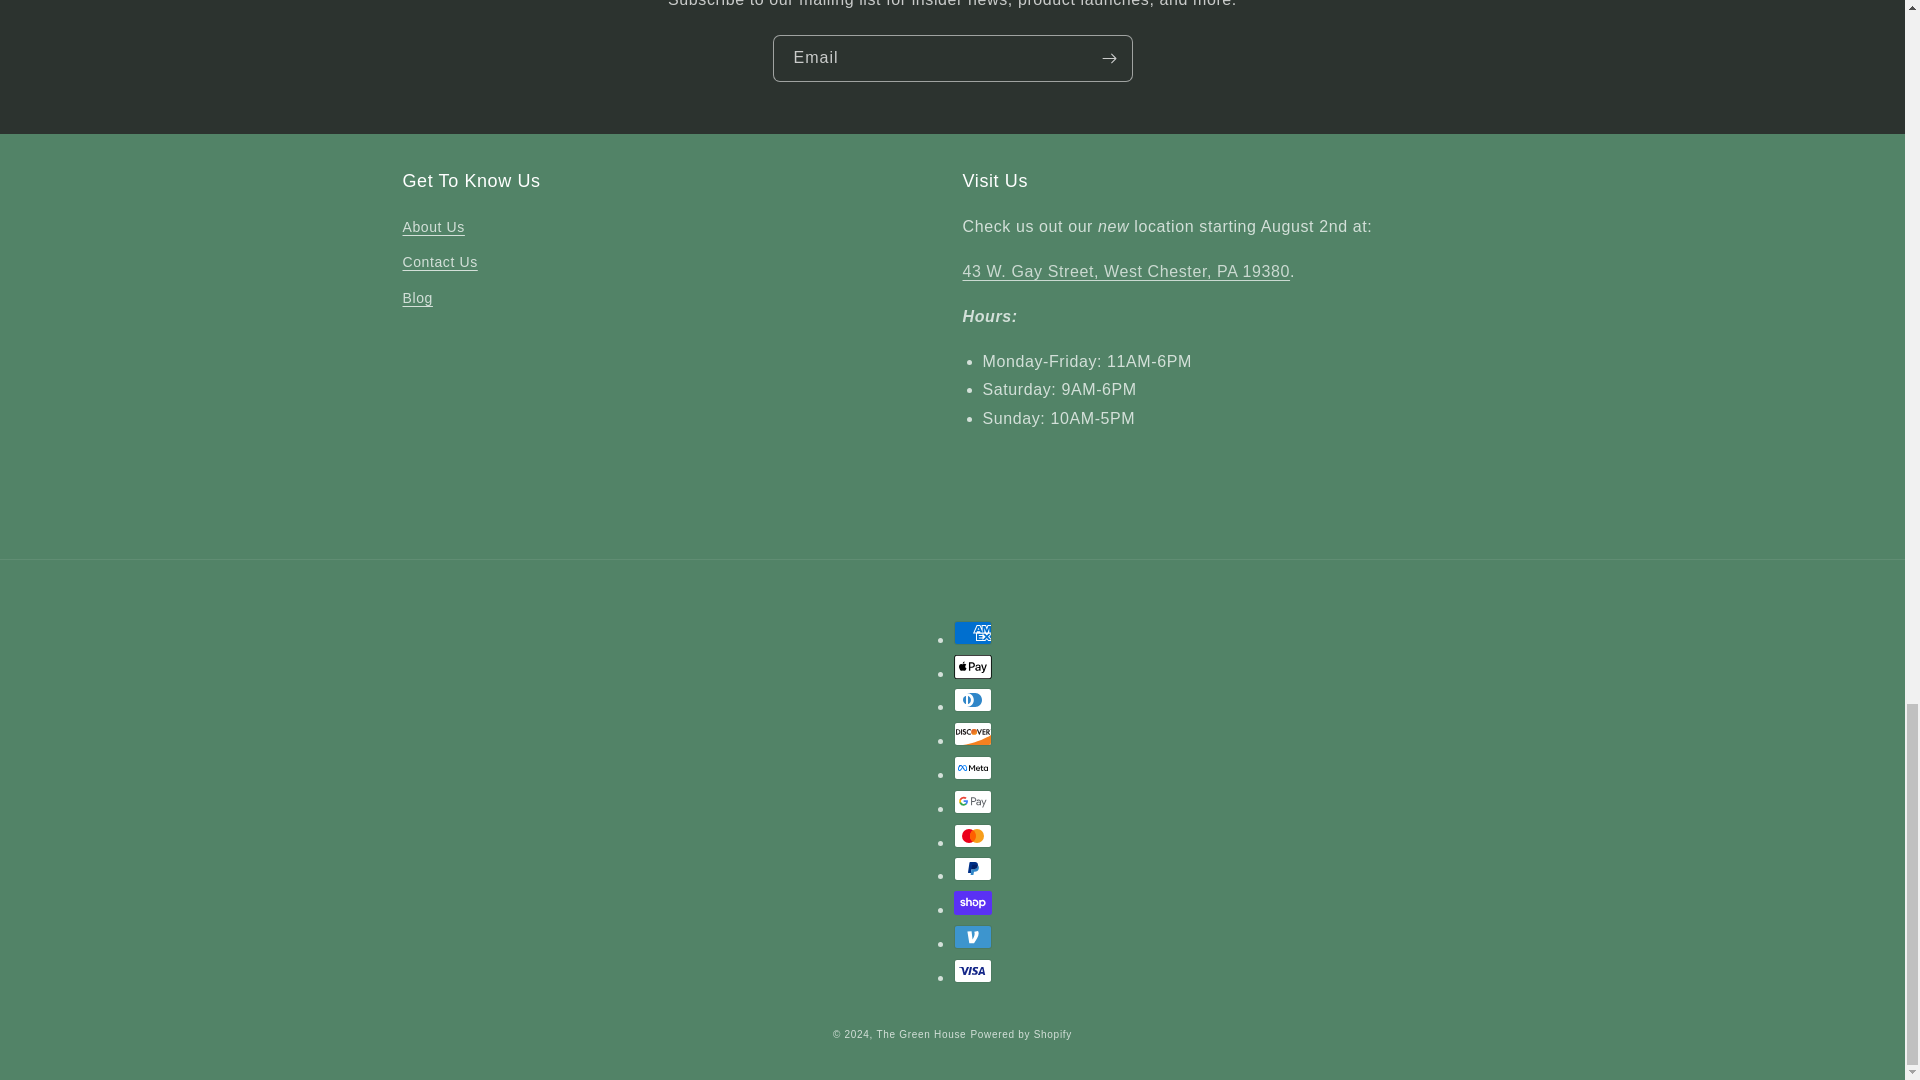 This screenshot has width=1920, height=1080. What do you see at coordinates (973, 734) in the screenshot?
I see `Discover` at bounding box center [973, 734].